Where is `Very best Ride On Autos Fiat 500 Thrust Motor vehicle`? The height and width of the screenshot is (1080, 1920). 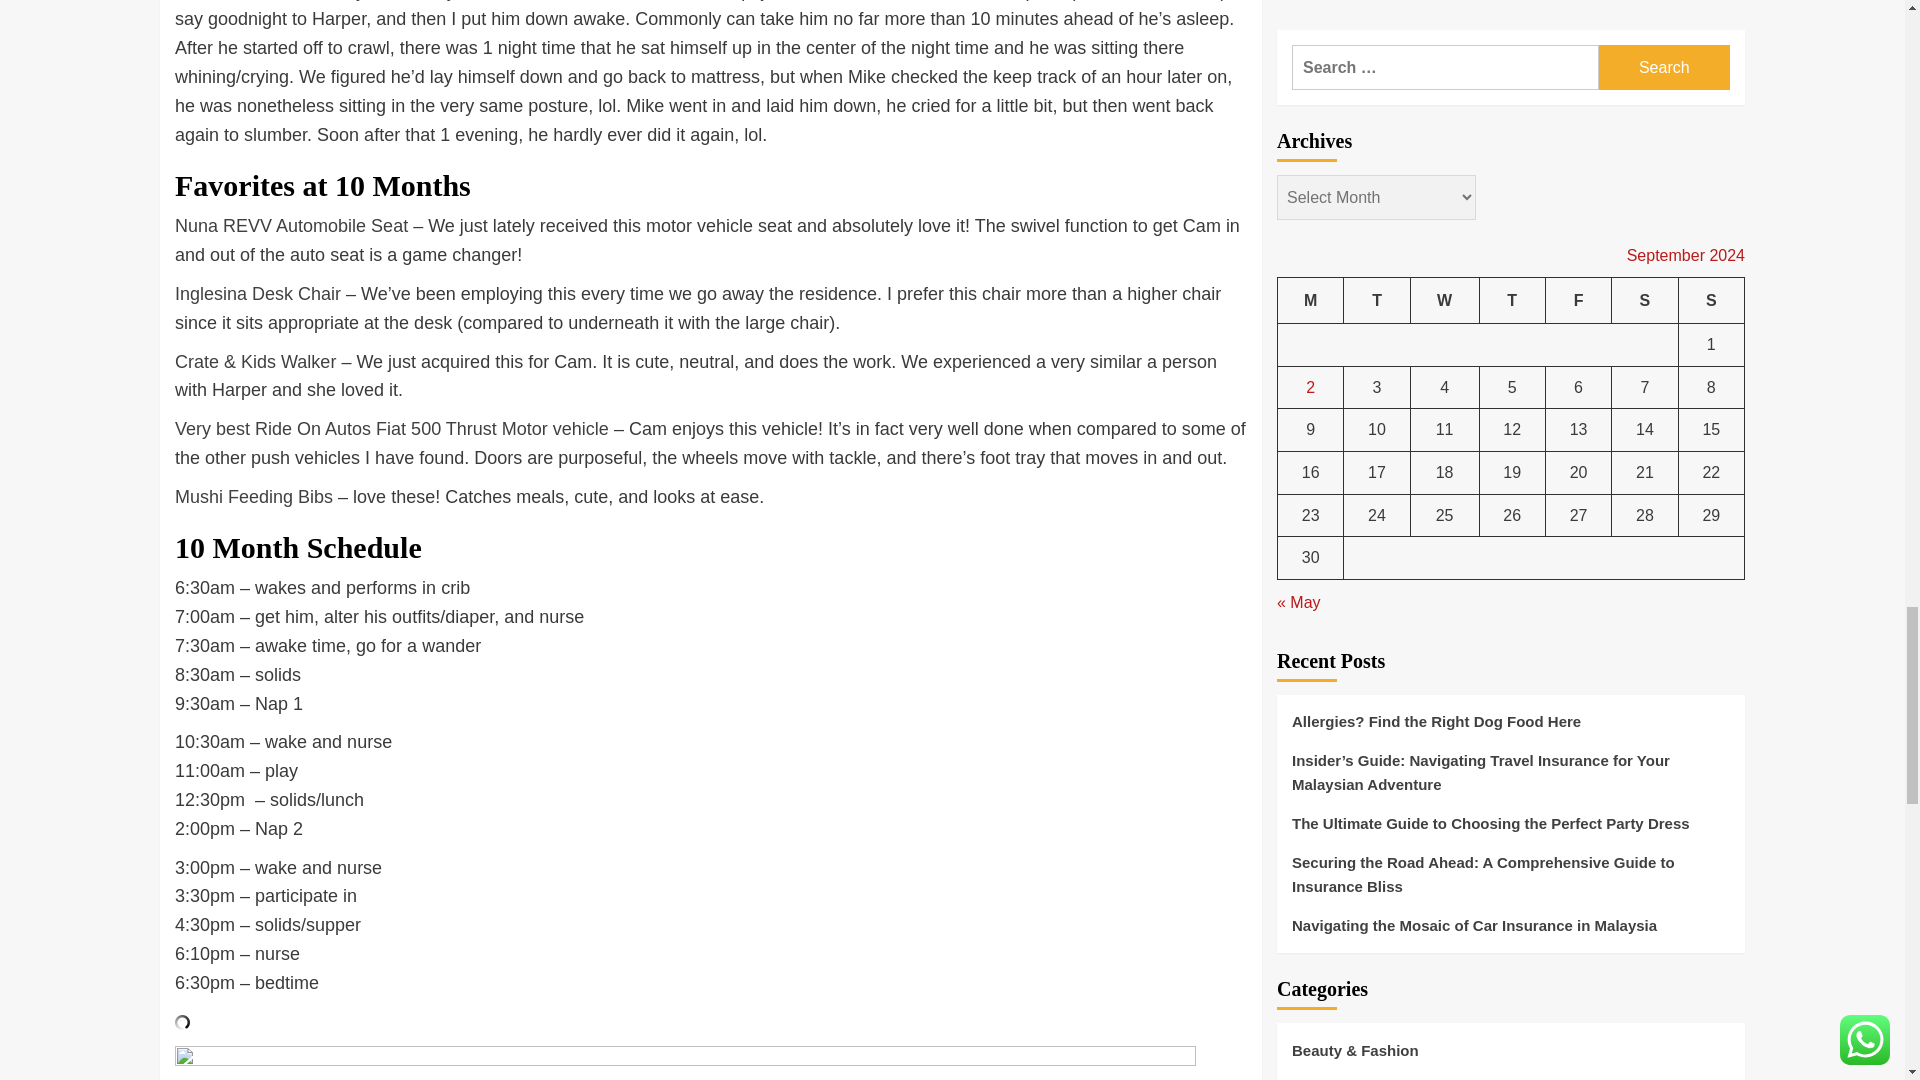
Very best Ride On Autos Fiat 500 Thrust Motor vehicle is located at coordinates (391, 428).